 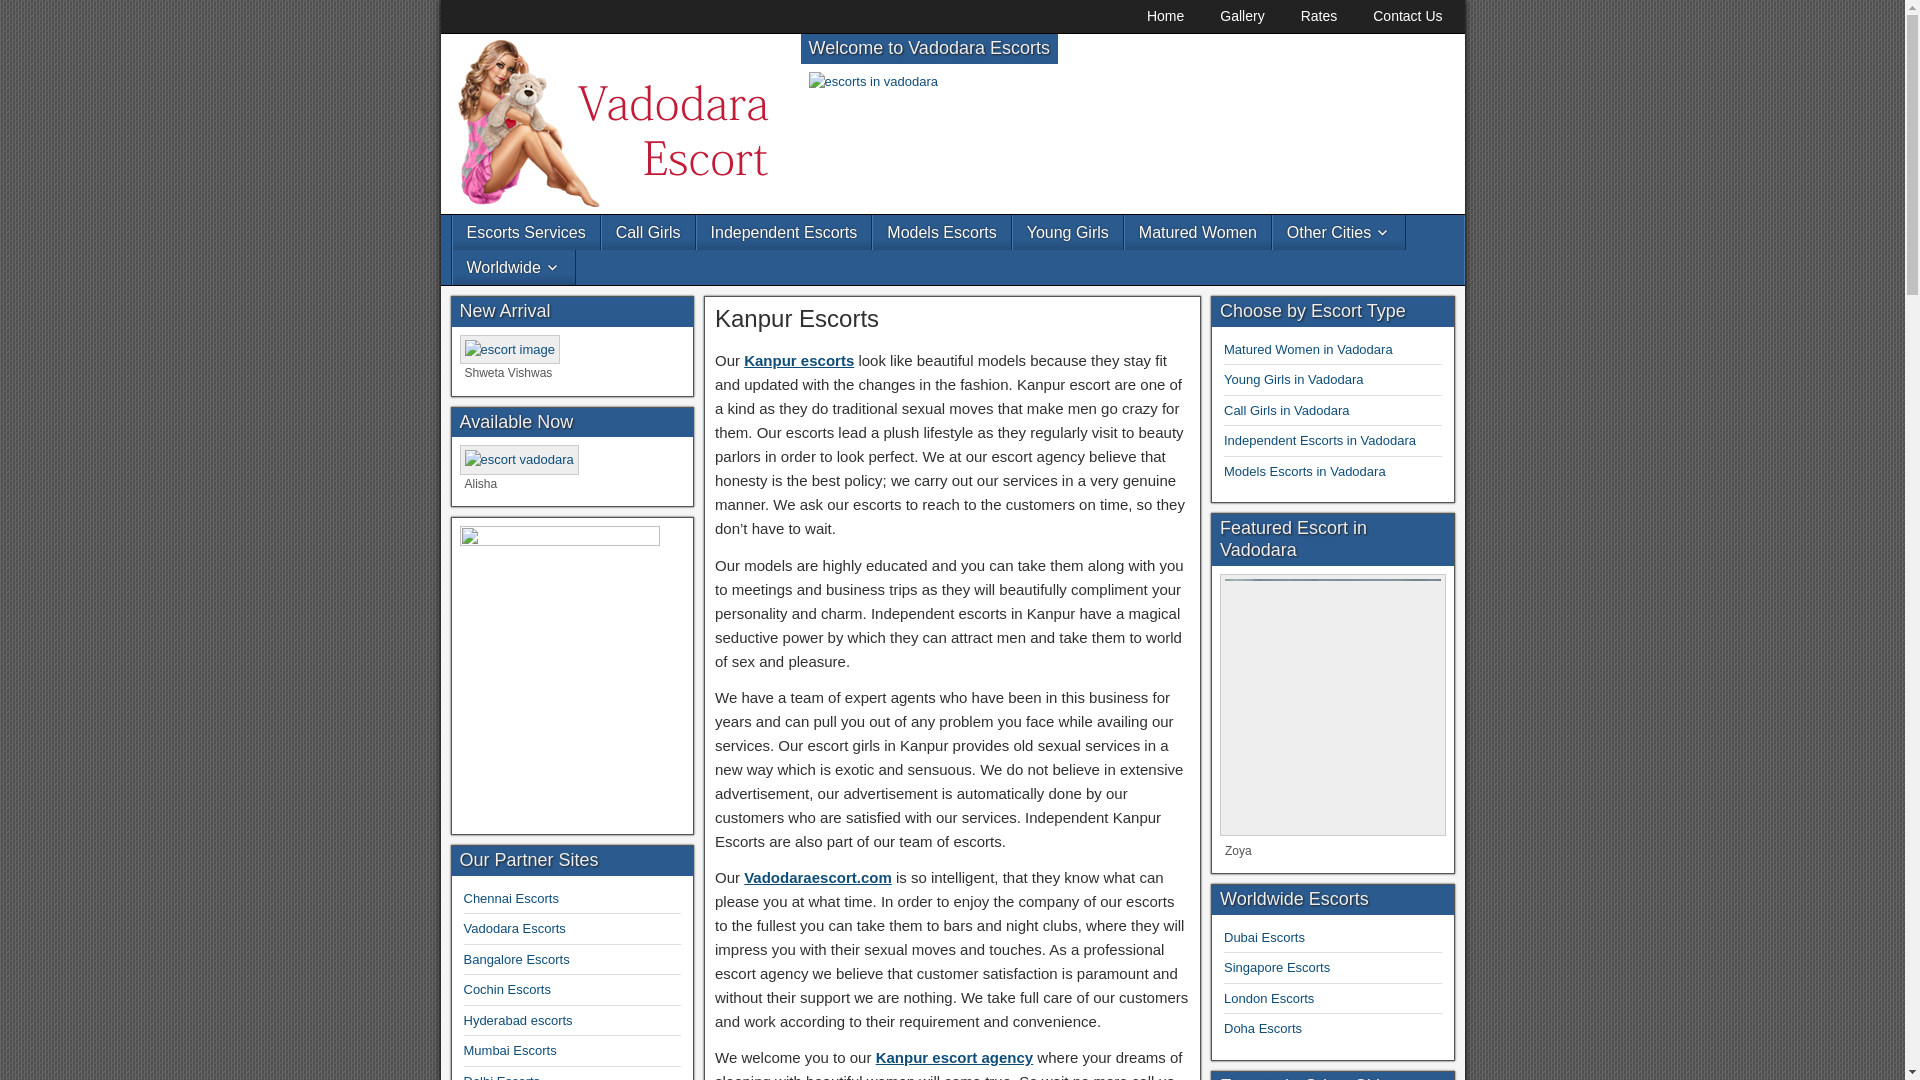 What do you see at coordinates (941, 232) in the screenshot?
I see `Models Escorts` at bounding box center [941, 232].